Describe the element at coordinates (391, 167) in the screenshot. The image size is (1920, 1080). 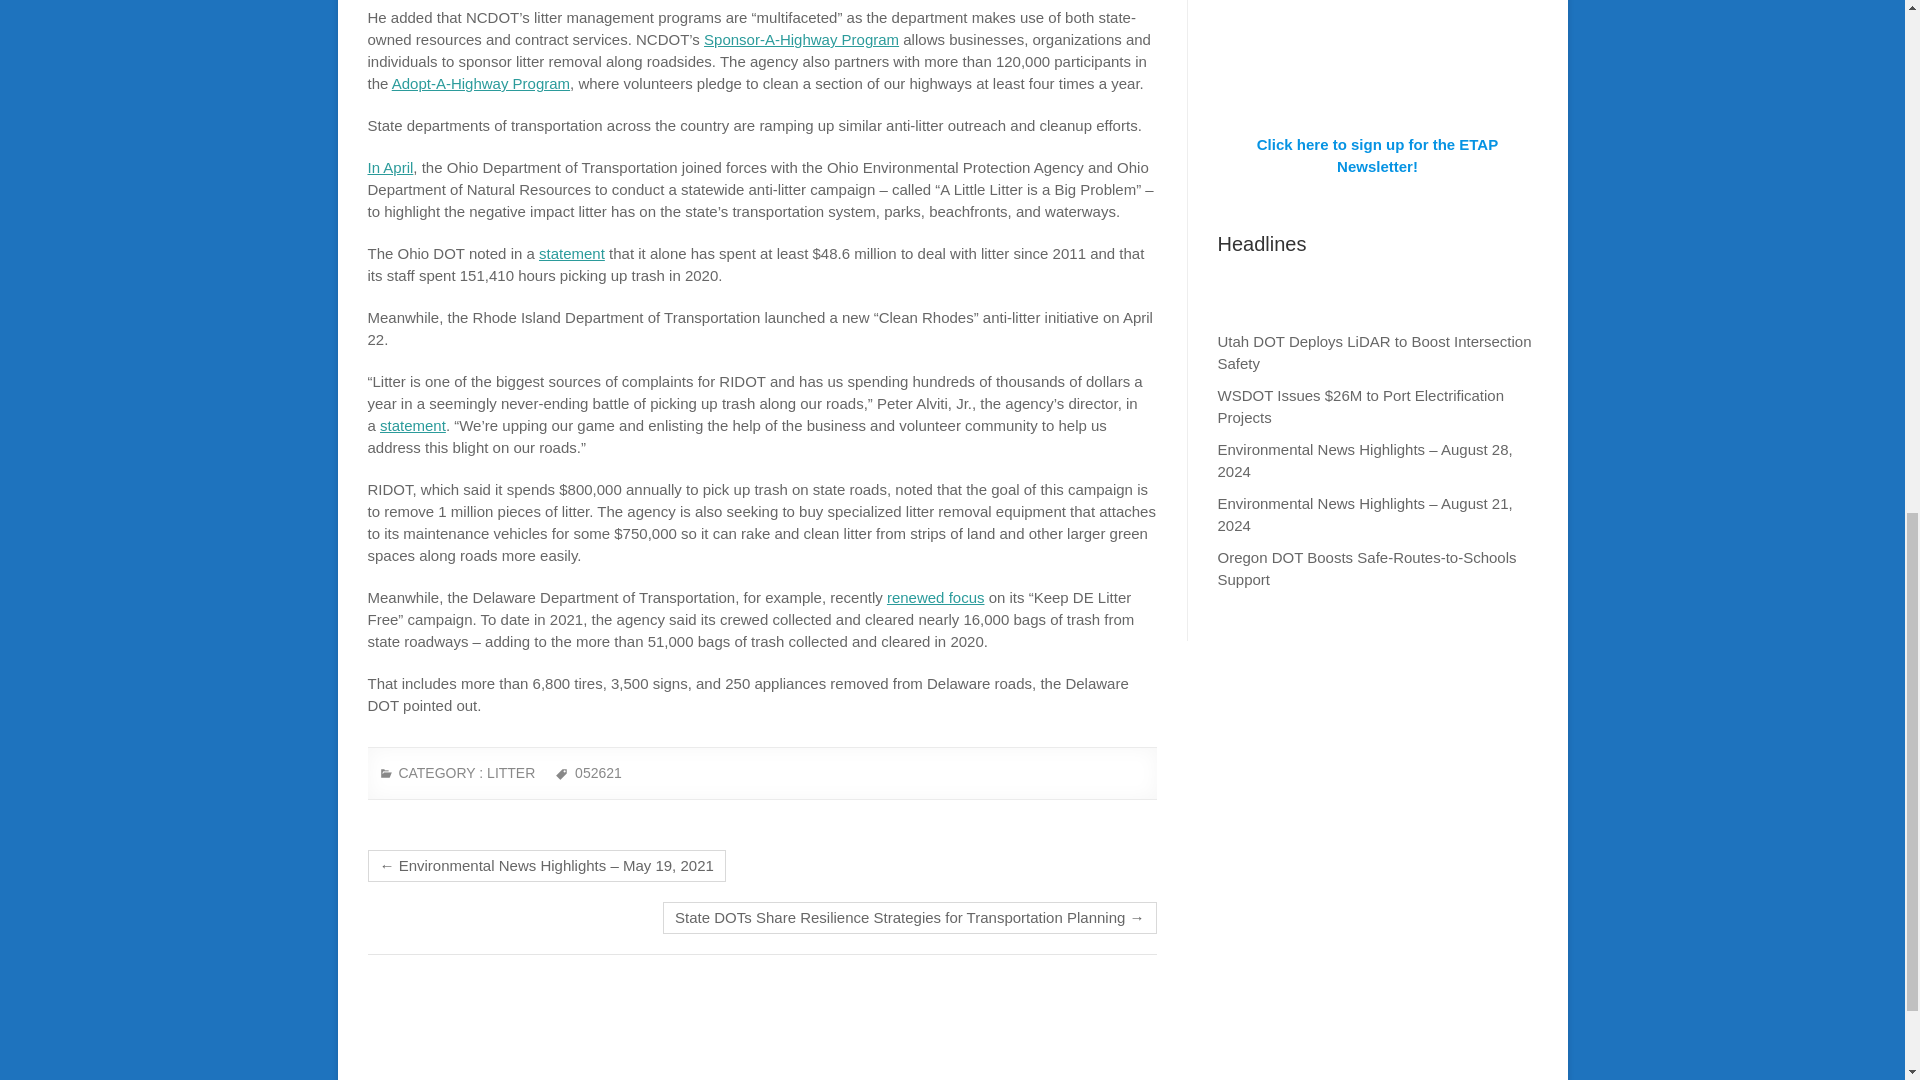
I see `In April` at that location.